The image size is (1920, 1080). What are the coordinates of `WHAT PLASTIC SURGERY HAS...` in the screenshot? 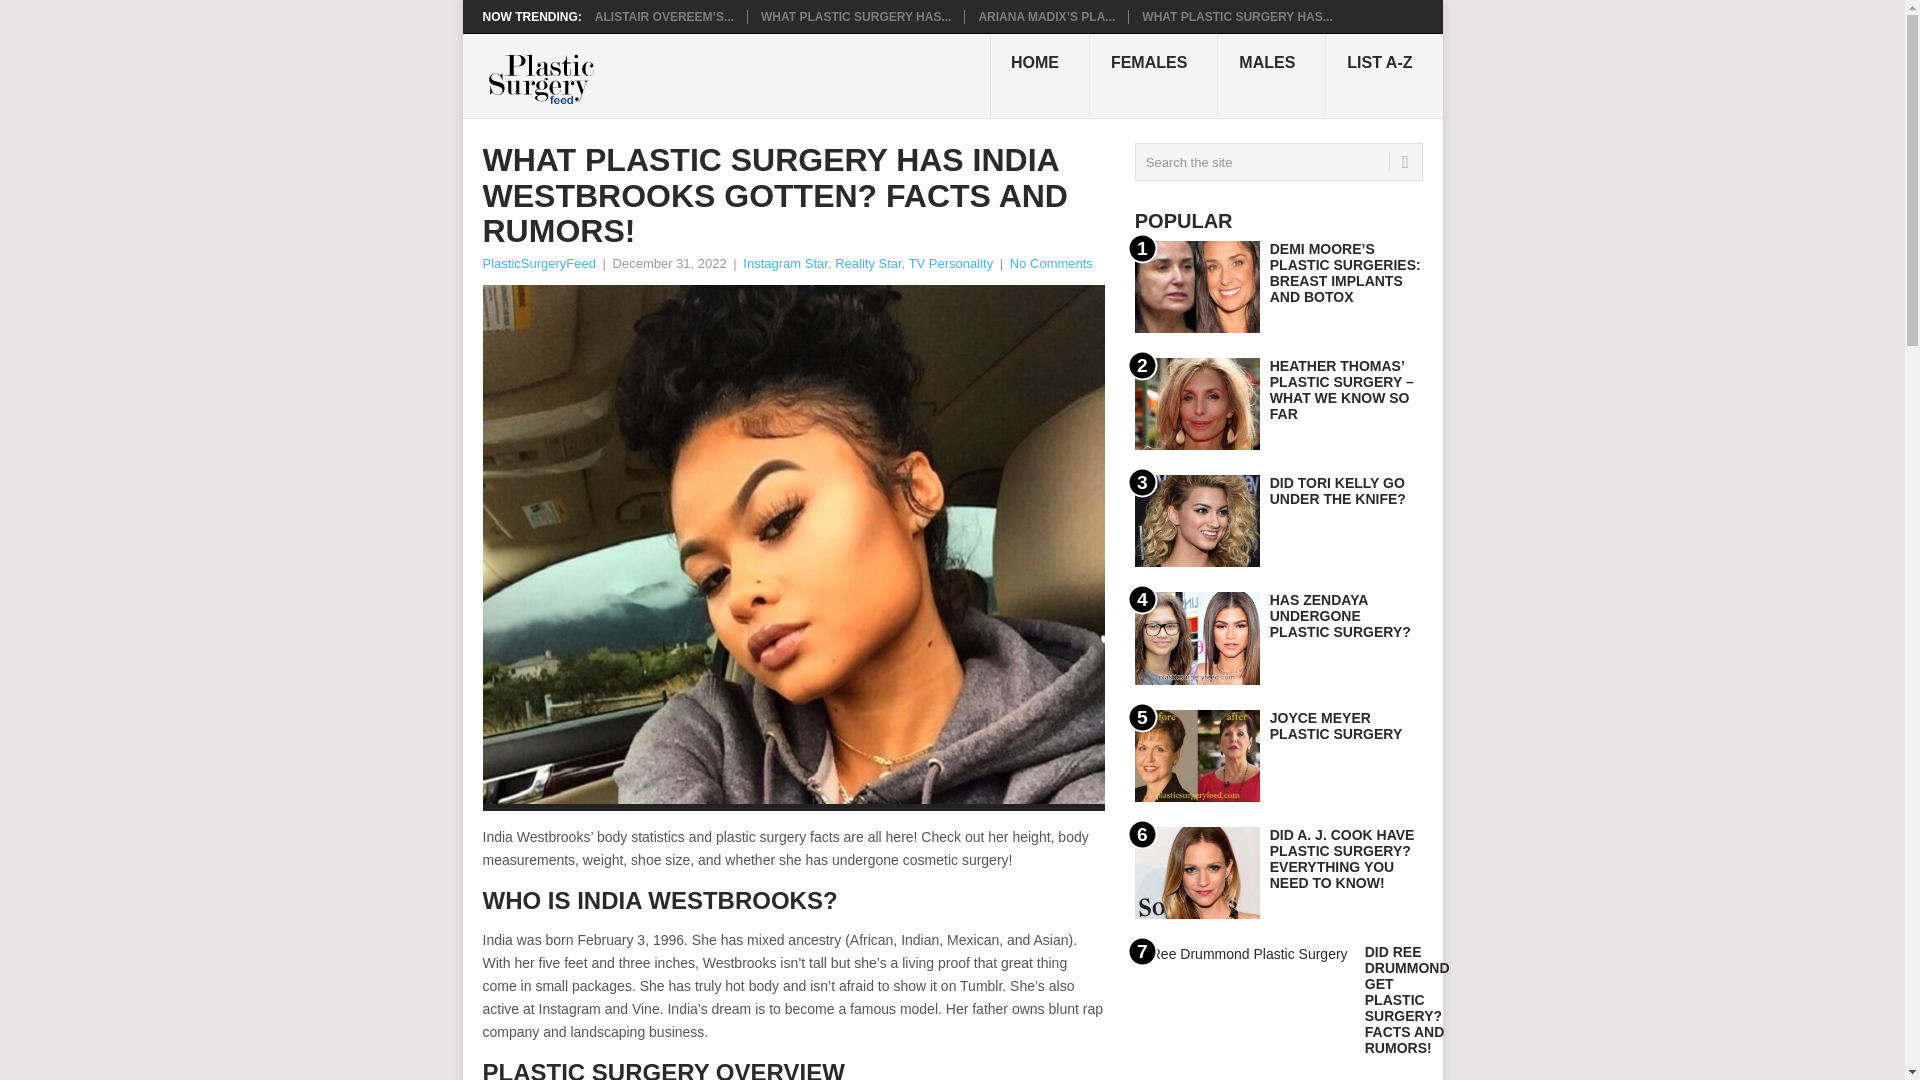 It's located at (1237, 16).